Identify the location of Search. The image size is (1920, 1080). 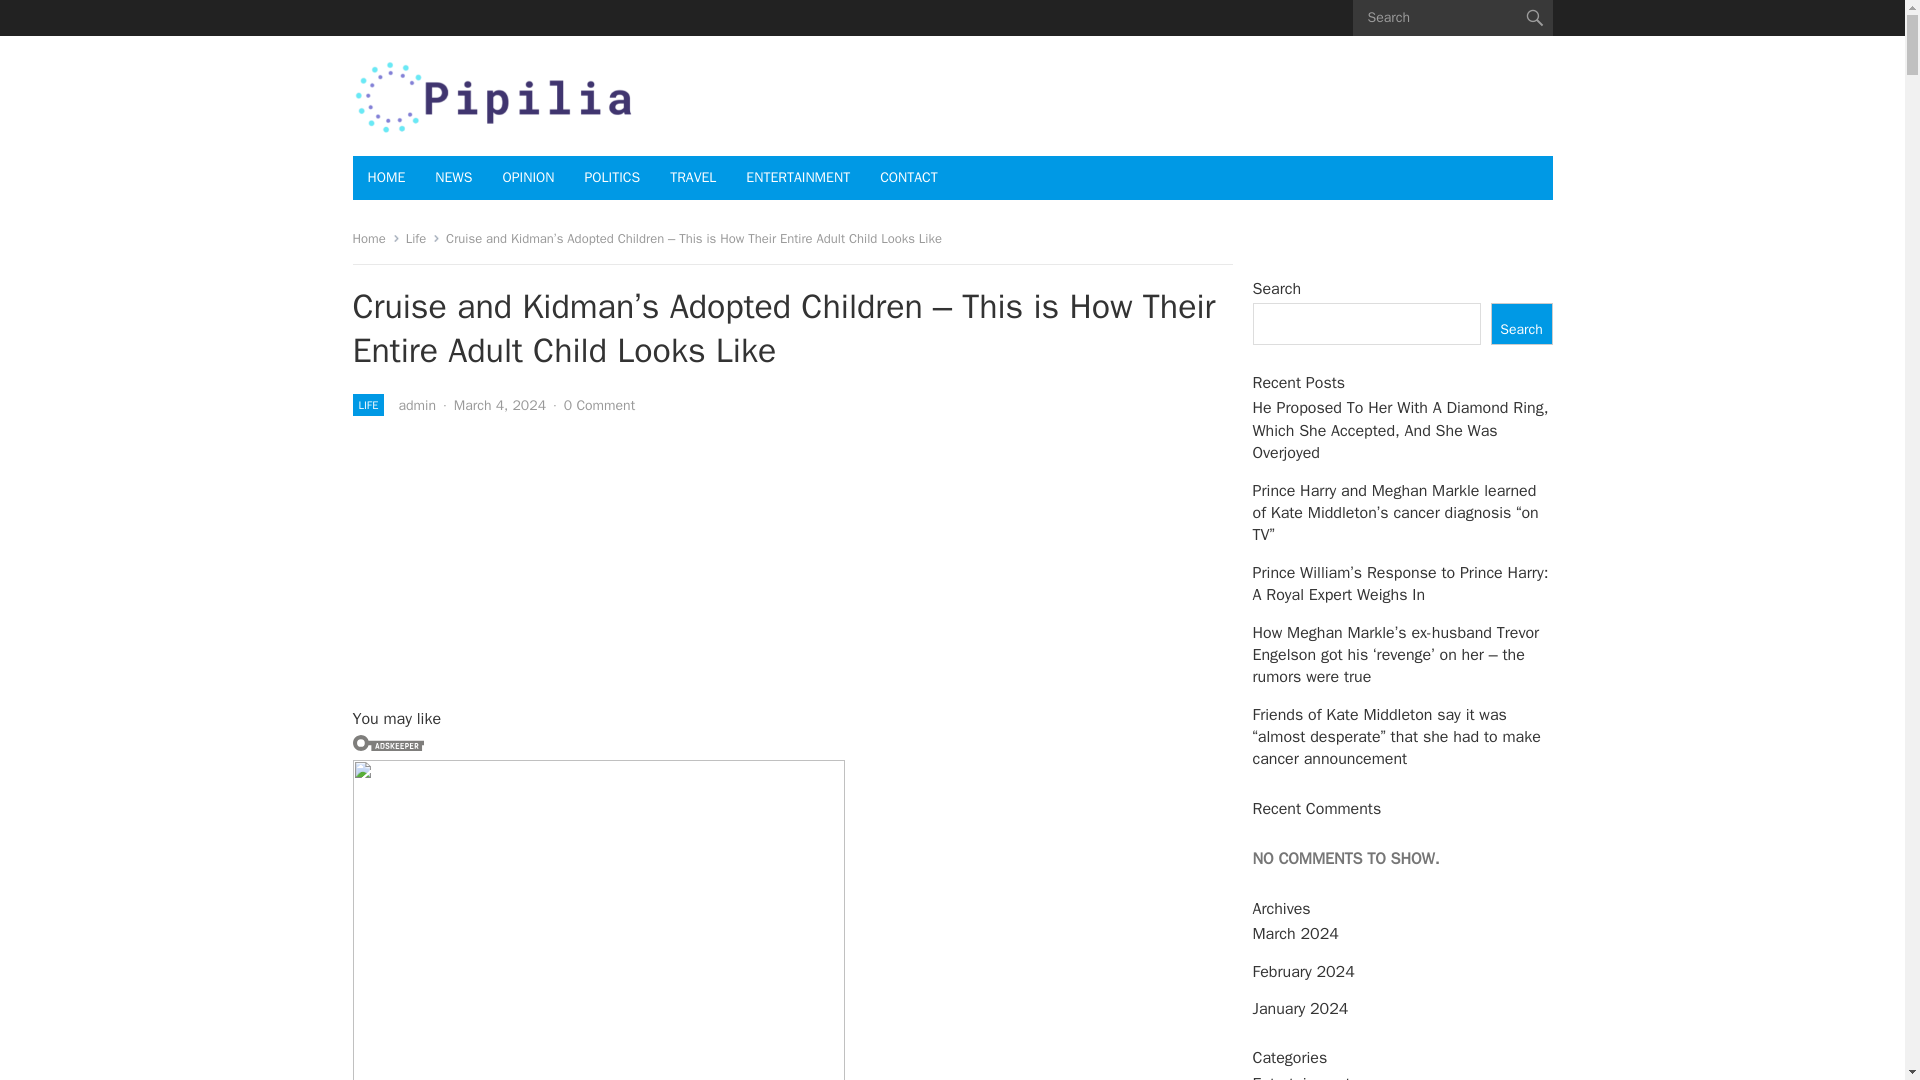
(1520, 324).